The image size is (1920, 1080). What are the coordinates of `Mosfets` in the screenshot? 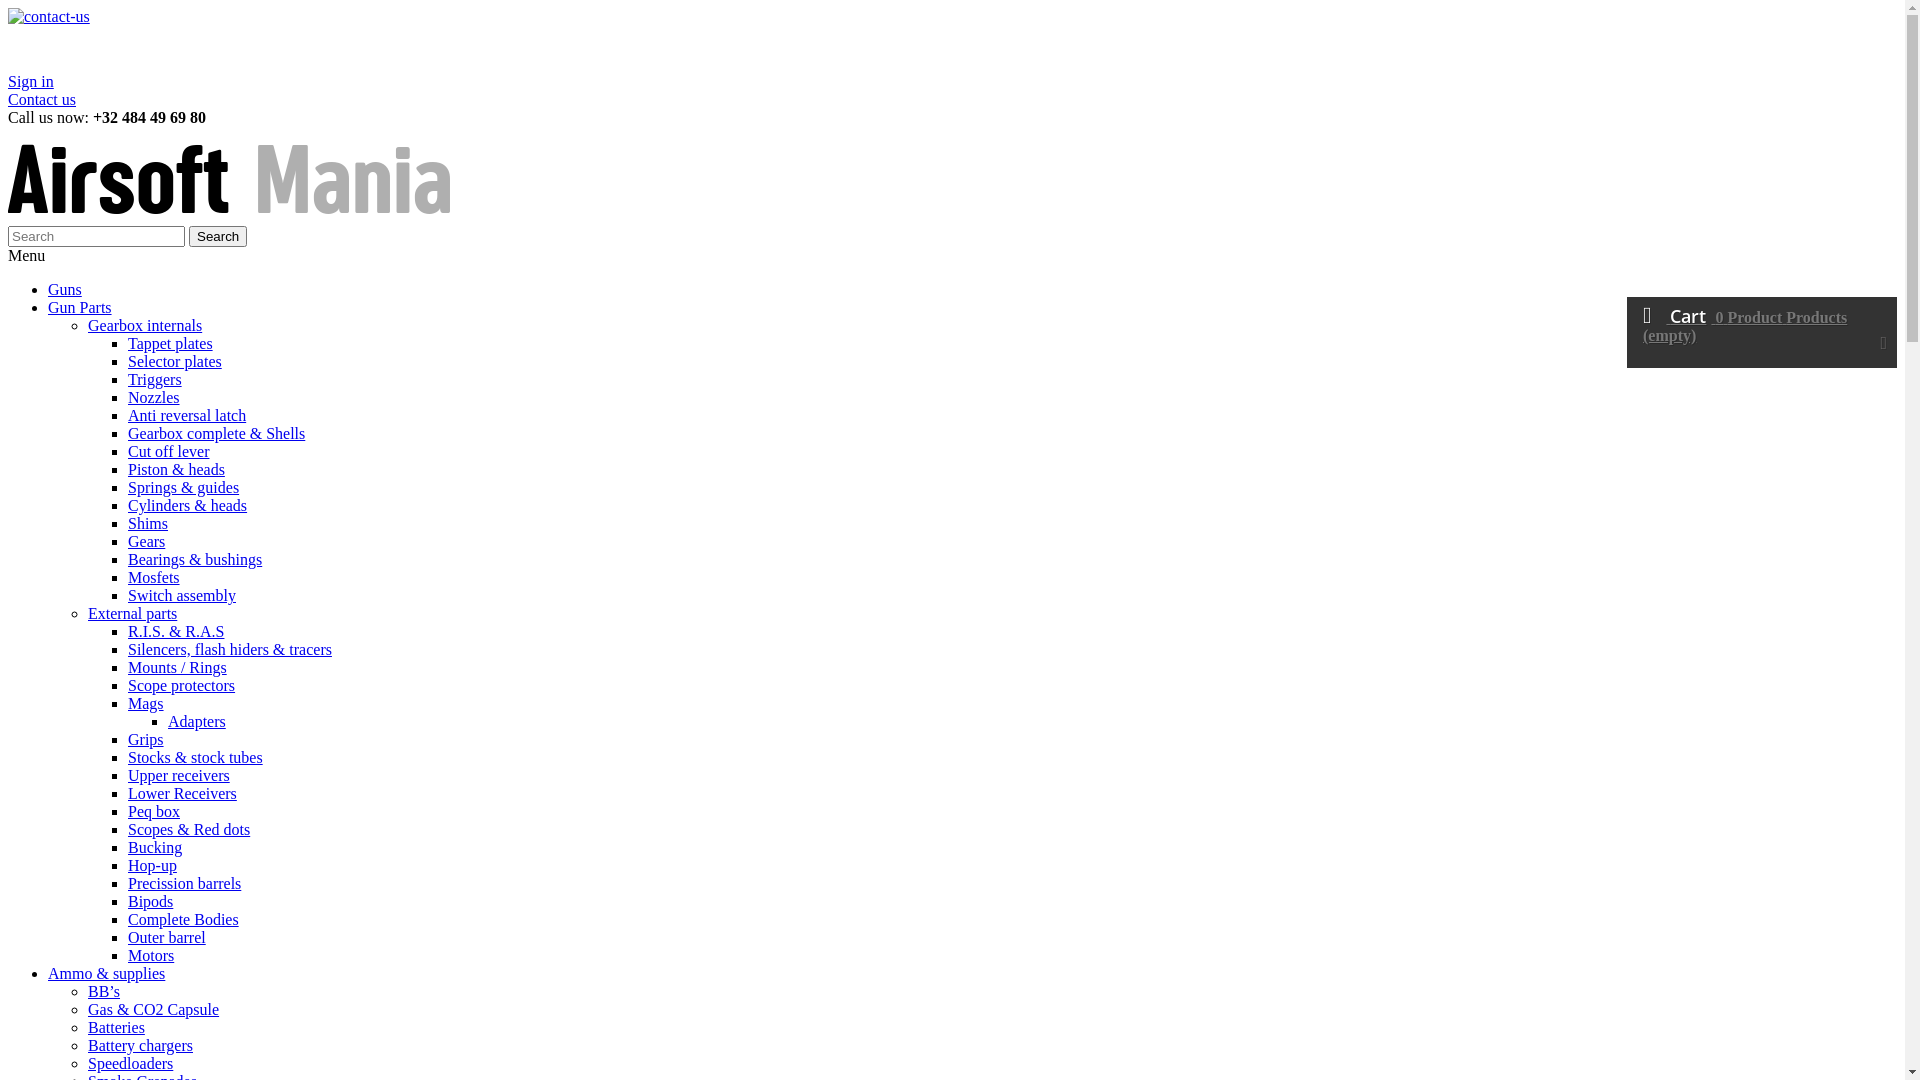 It's located at (154, 578).